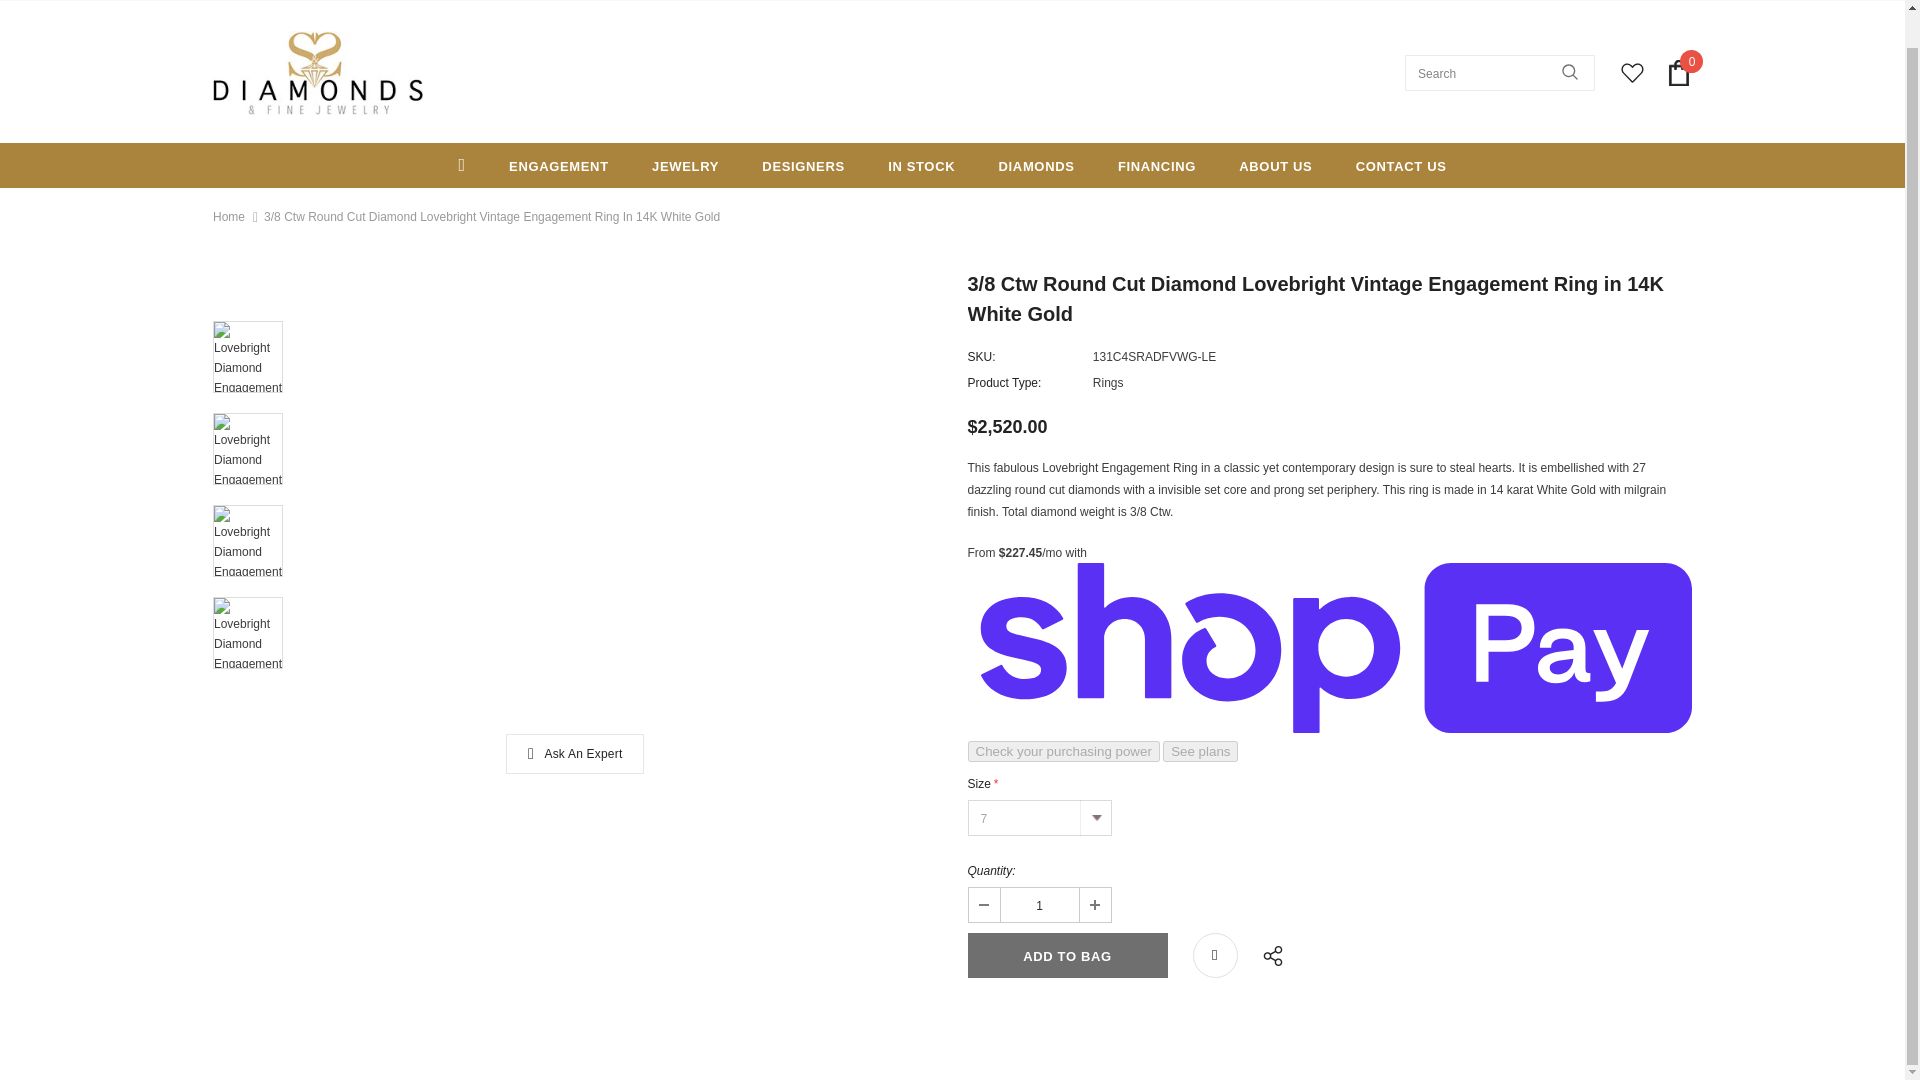 The height and width of the screenshot is (1080, 1920). What do you see at coordinates (1067, 956) in the screenshot?
I see `Add to Bag` at bounding box center [1067, 956].